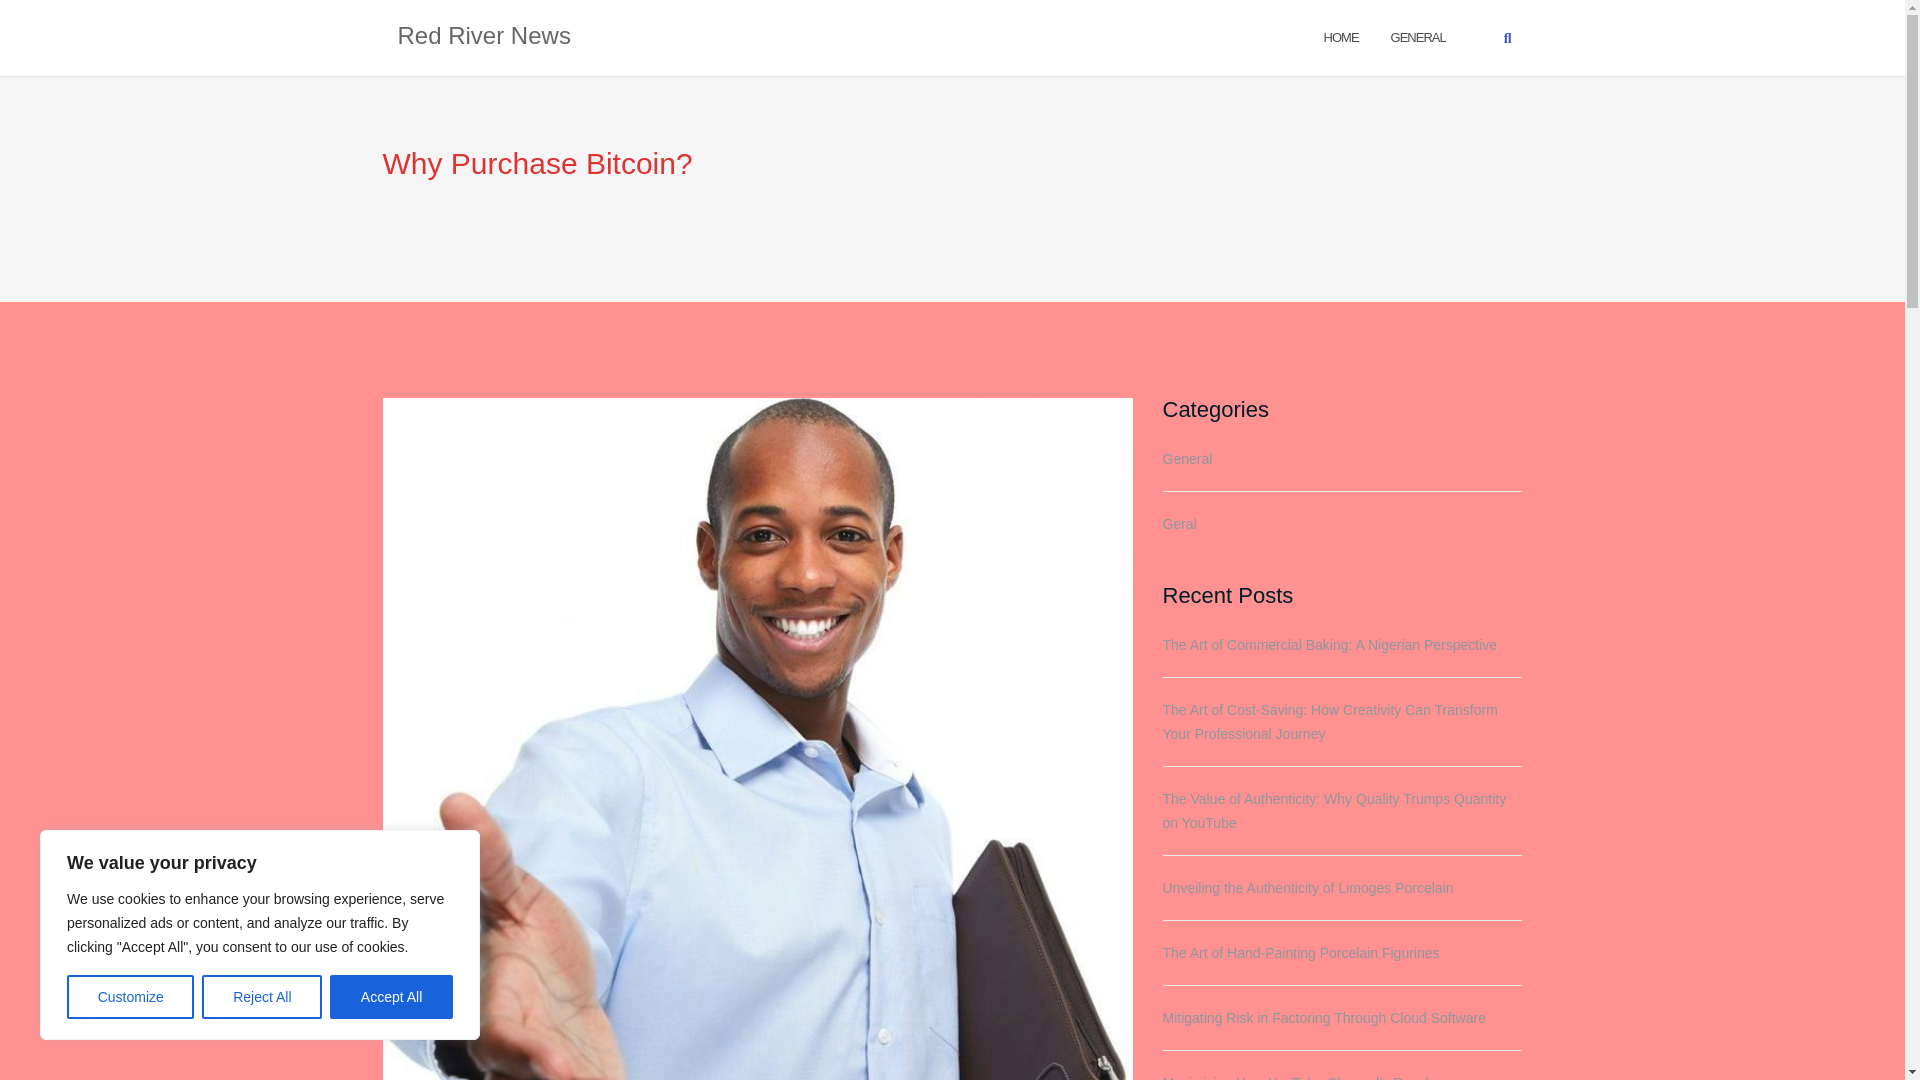 Image resolution: width=1920 pixels, height=1080 pixels. I want to click on Red River News, so click(484, 37).